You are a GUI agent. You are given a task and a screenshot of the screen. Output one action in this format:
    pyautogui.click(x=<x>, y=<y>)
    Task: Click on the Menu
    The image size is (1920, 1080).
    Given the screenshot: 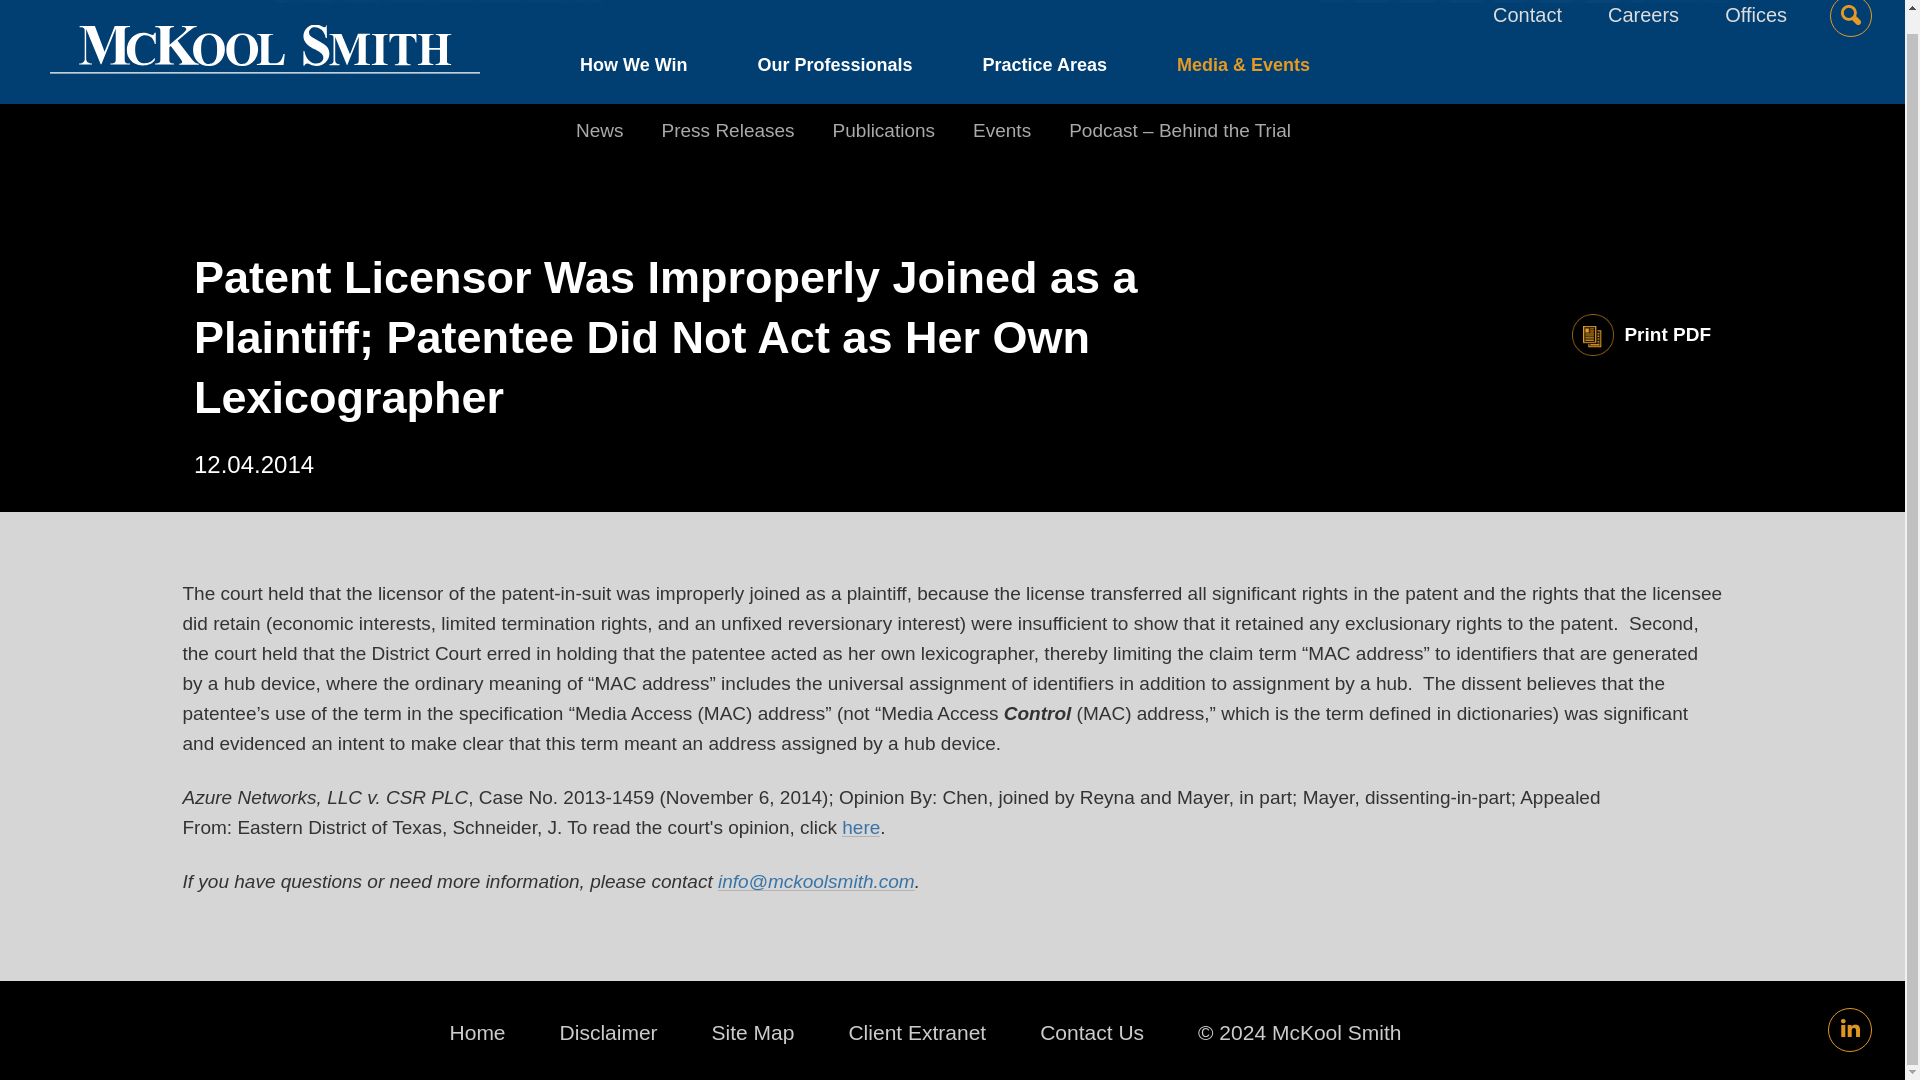 What is the action you would take?
    pyautogui.click(x=890, y=12)
    